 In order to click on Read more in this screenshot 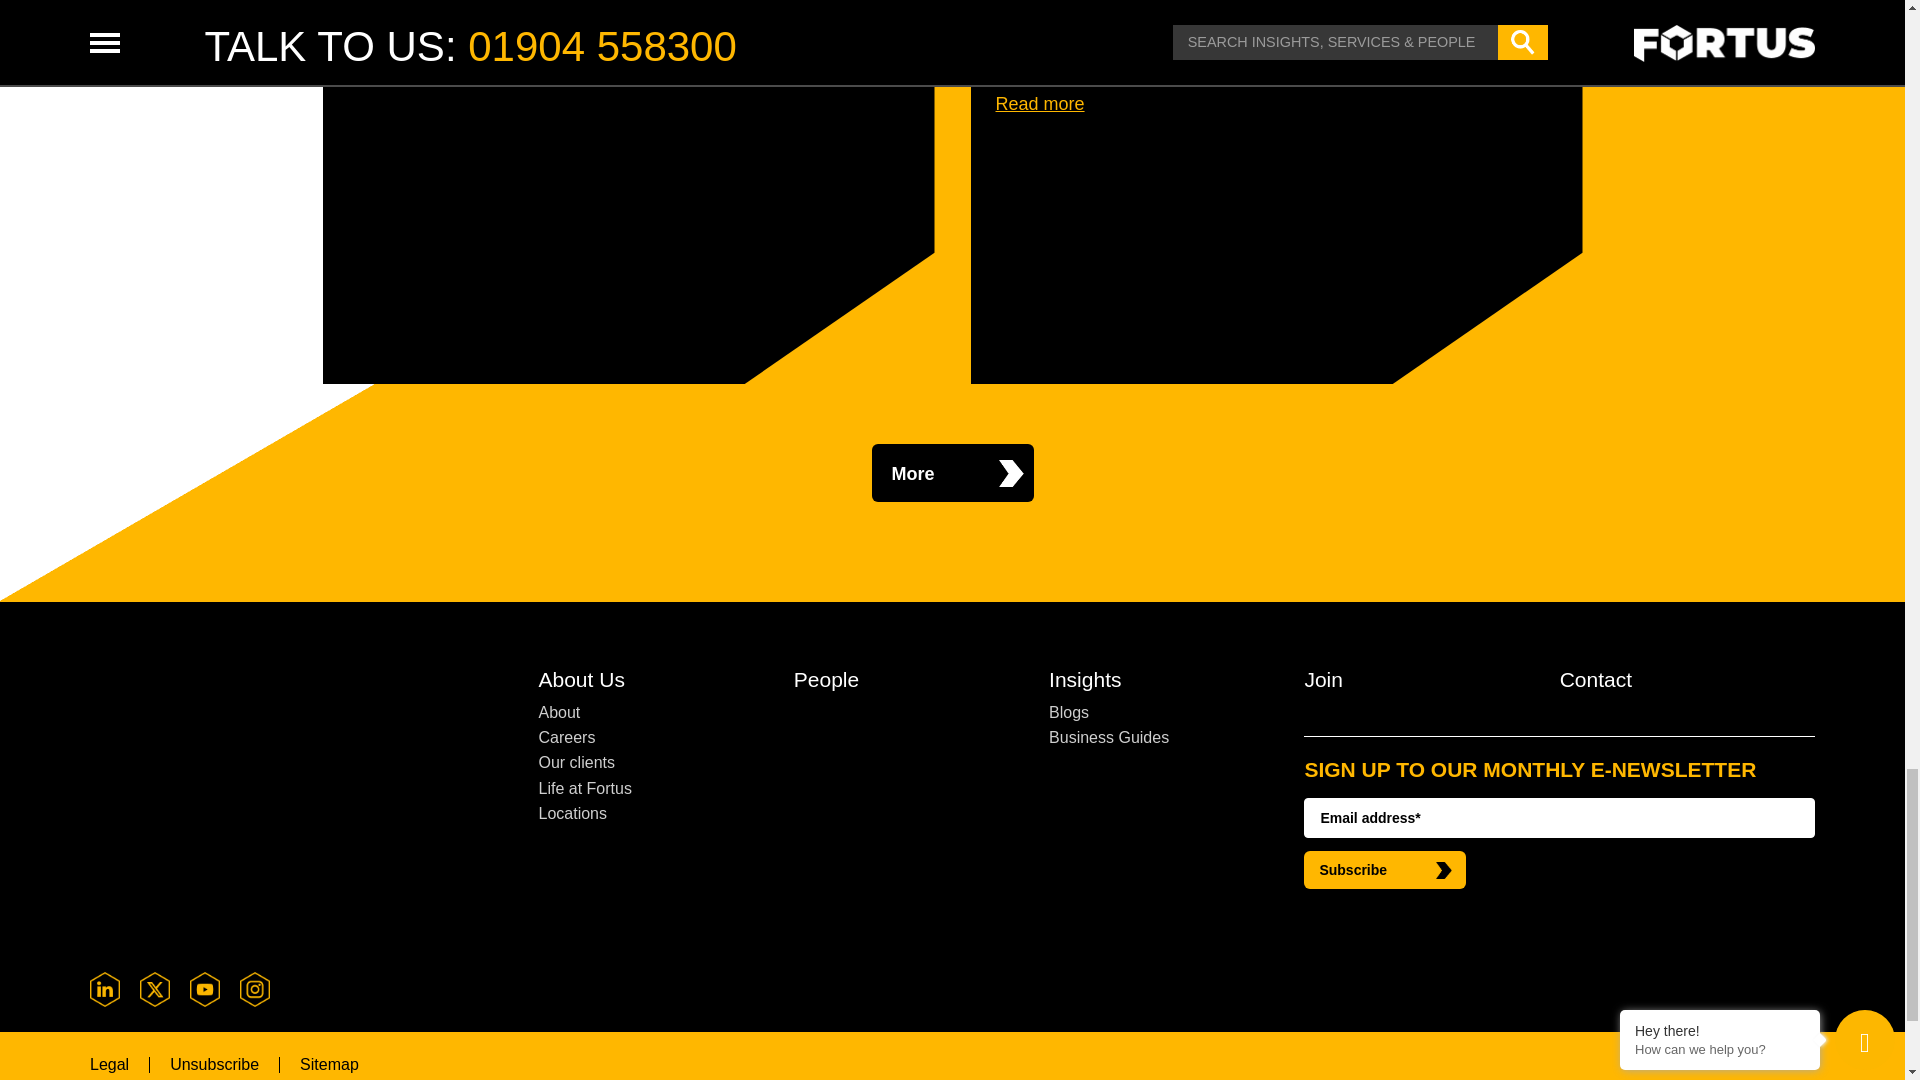, I will do `click(1040, 104)`.